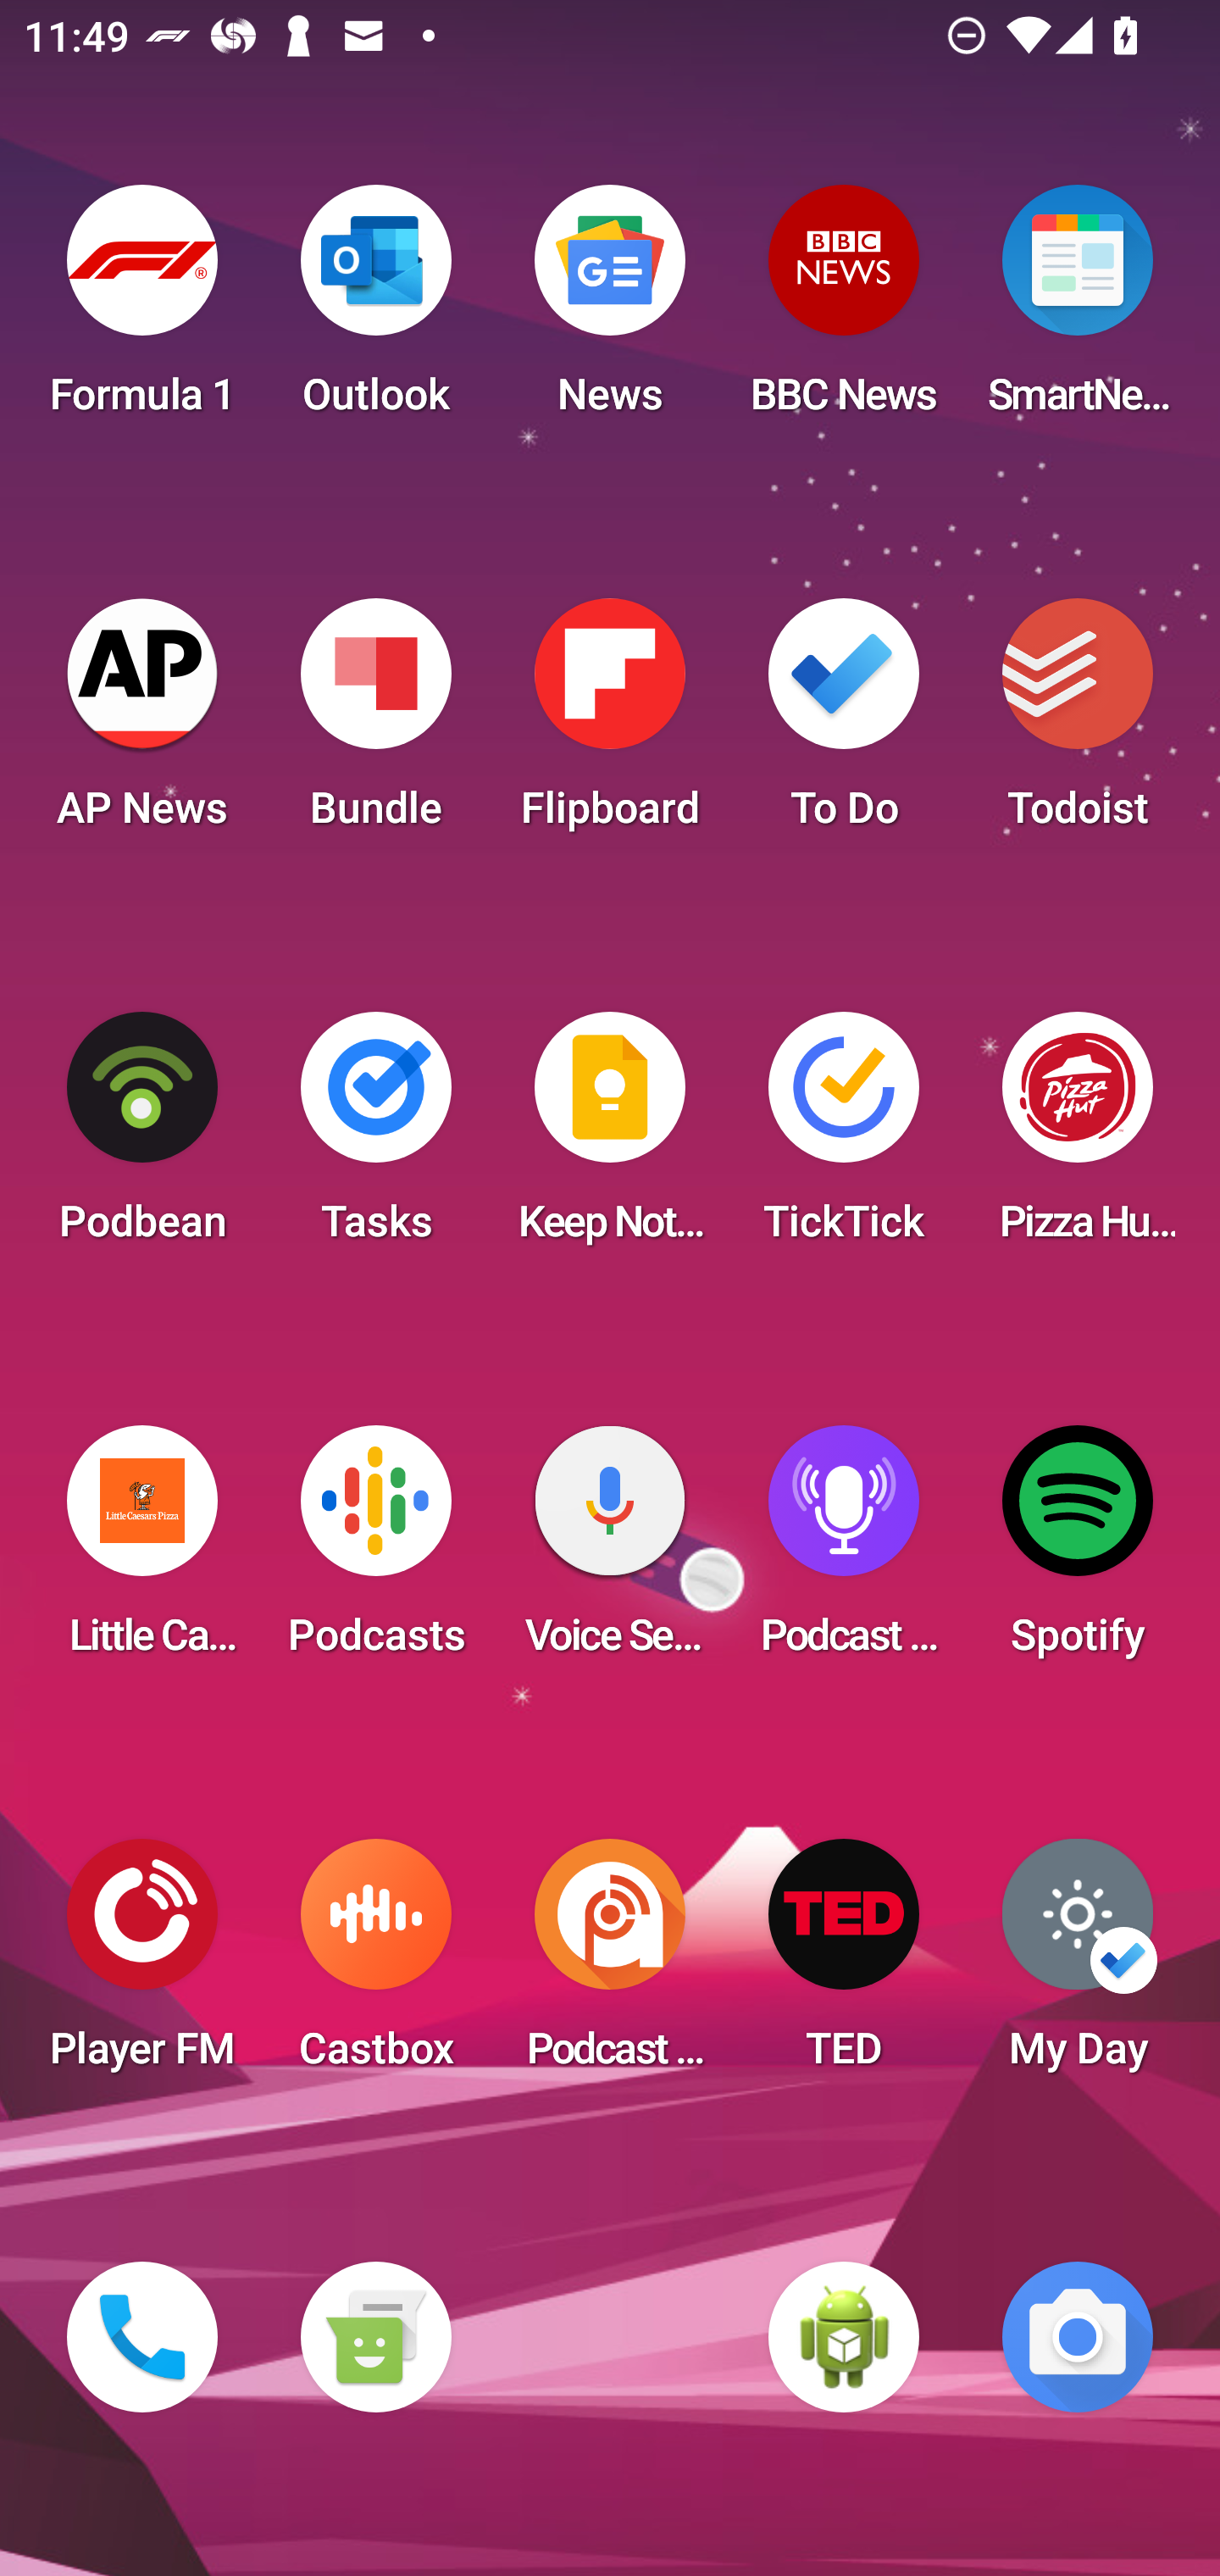 The width and height of the screenshot is (1220, 2576). Describe the element at coordinates (610, 310) in the screenshot. I see `News` at that location.